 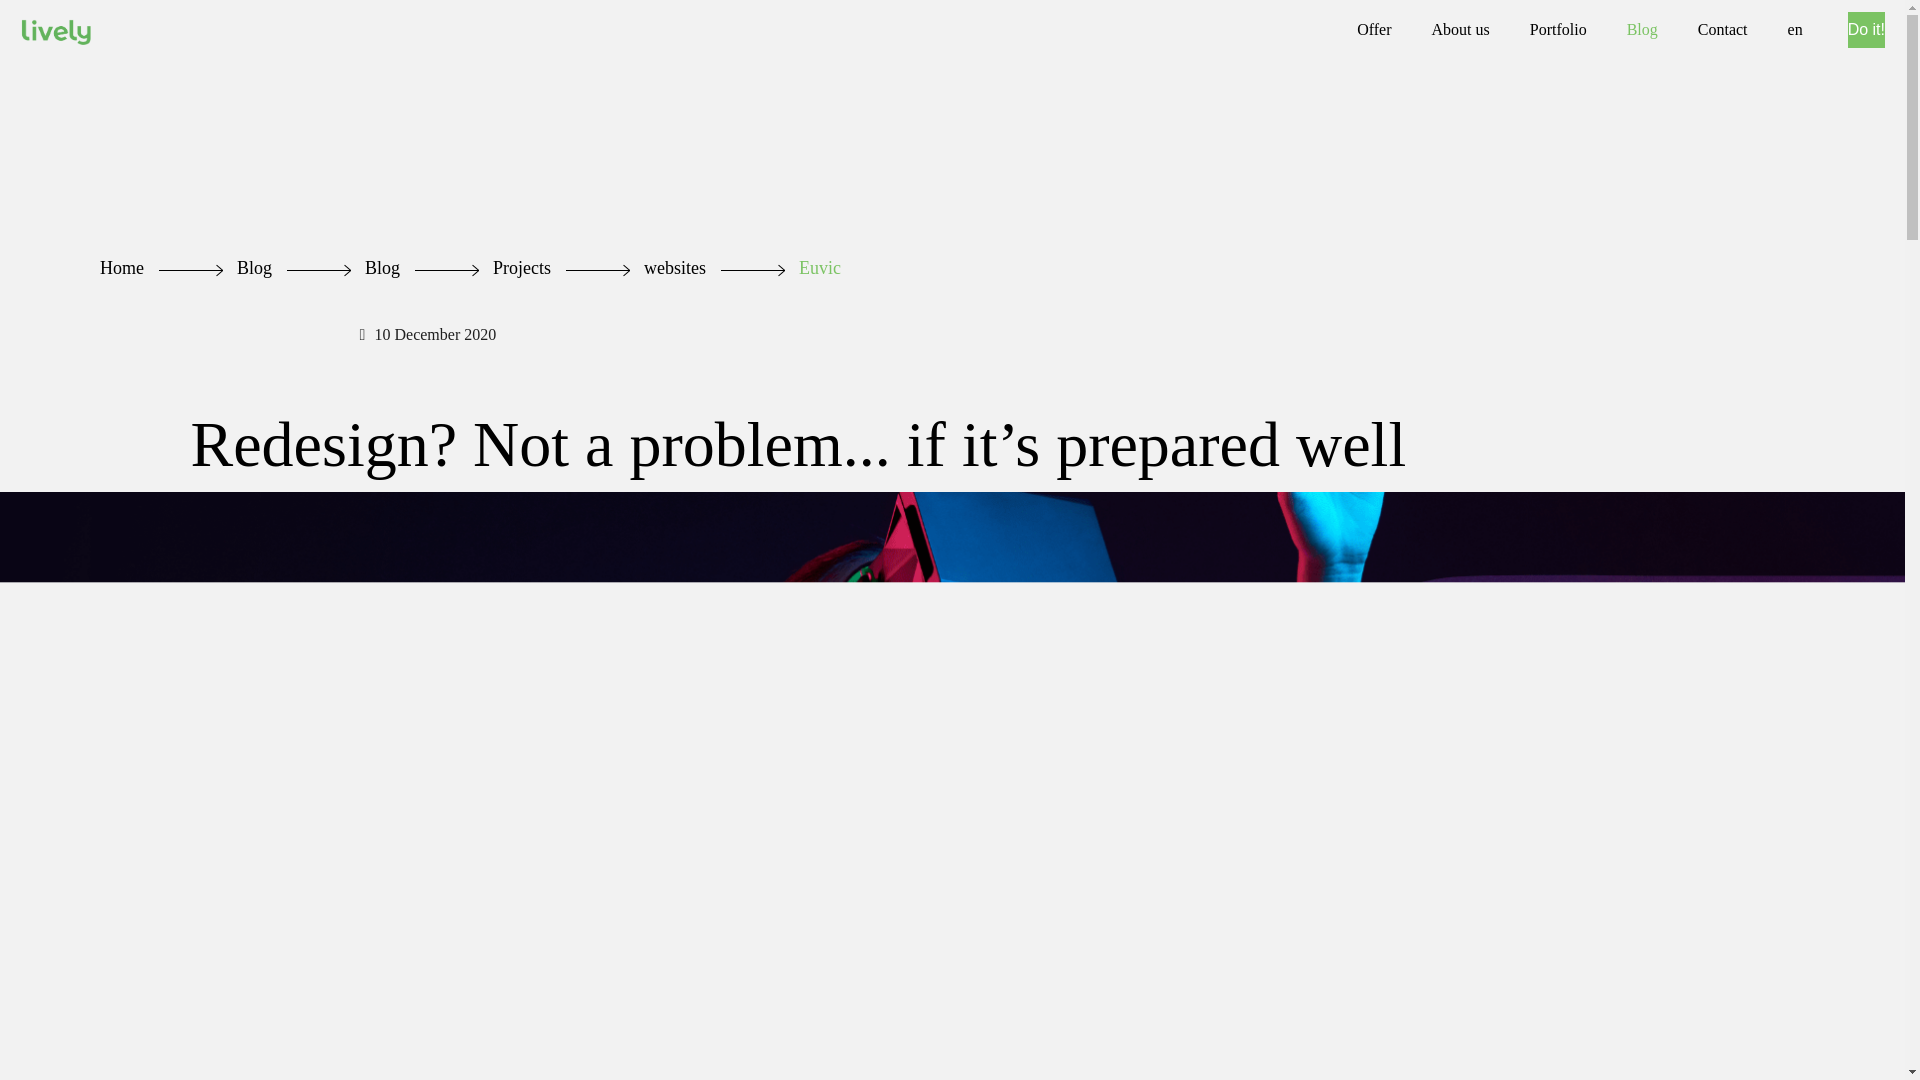 What do you see at coordinates (382, 268) in the screenshot?
I see `Blog` at bounding box center [382, 268].